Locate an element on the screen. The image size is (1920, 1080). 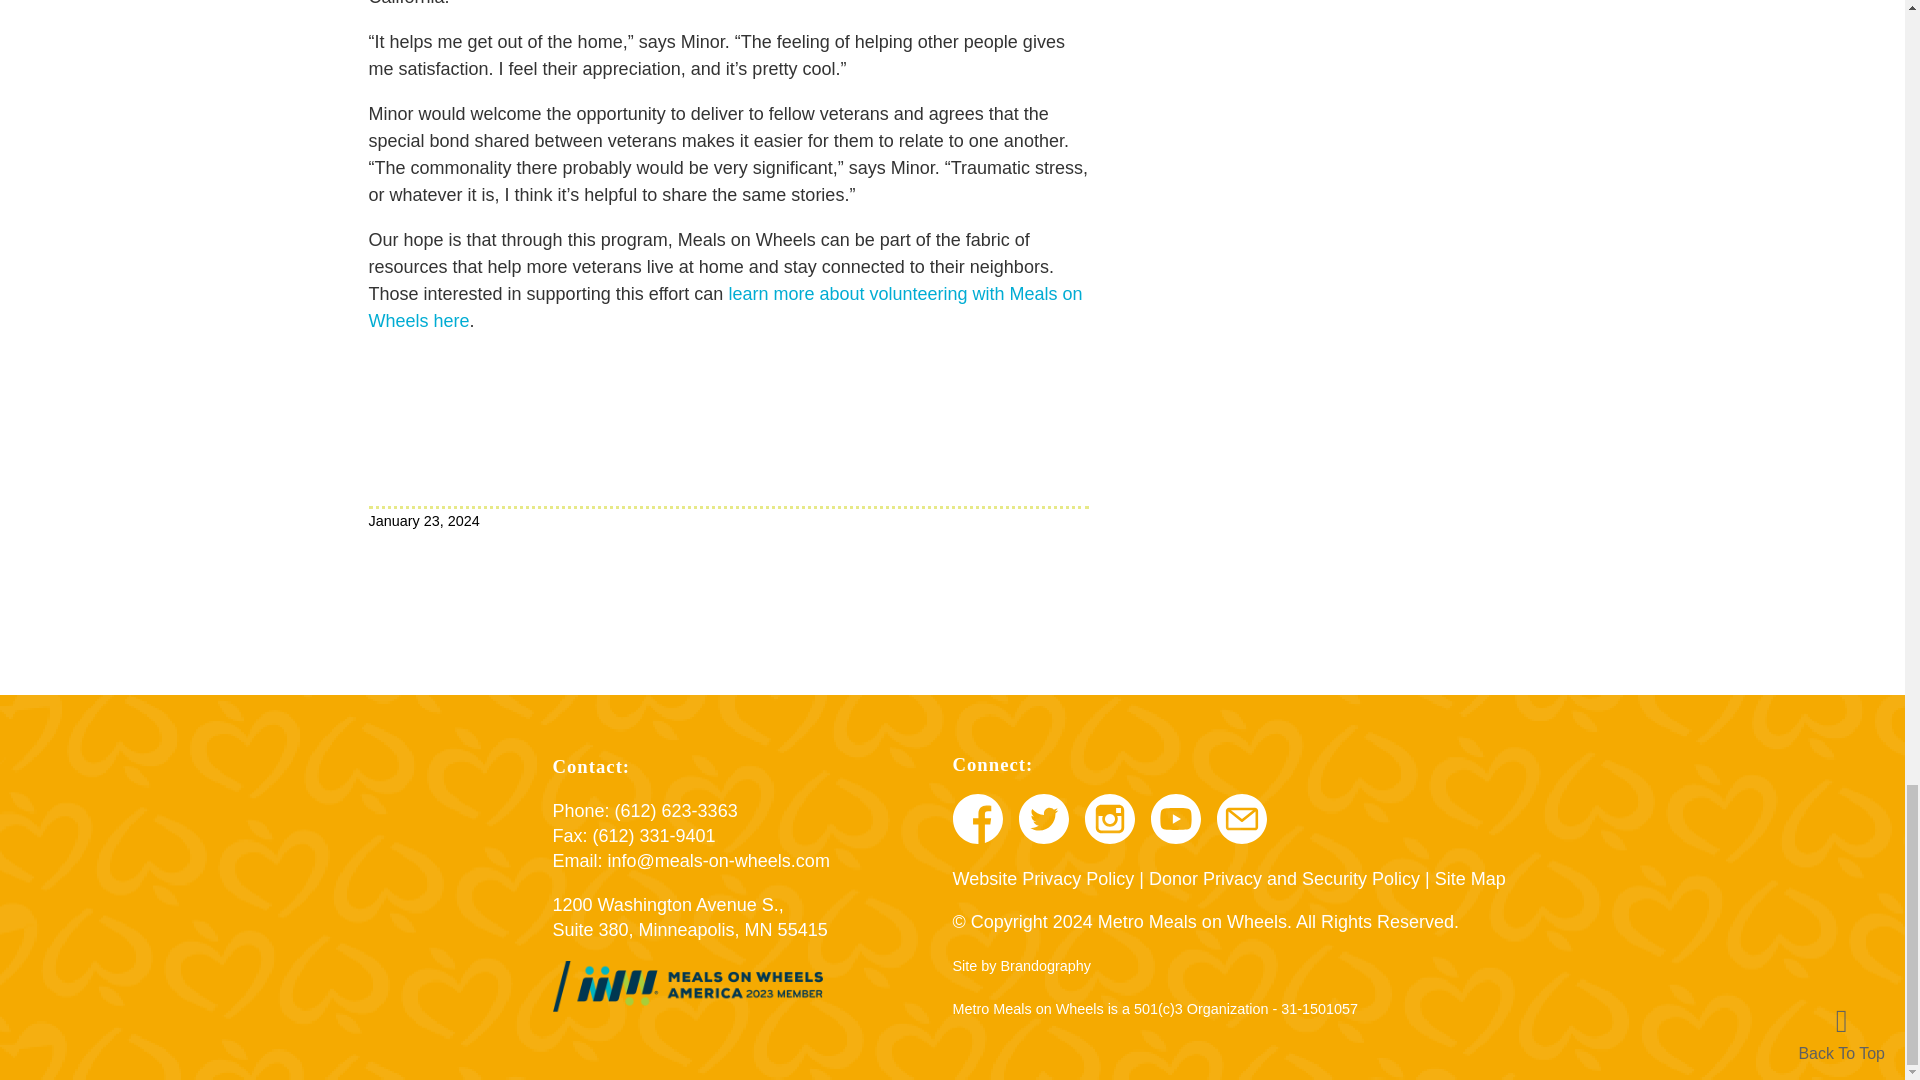
Metro Meals on Wheels on Instagram is located at coordinates (1109, 820).